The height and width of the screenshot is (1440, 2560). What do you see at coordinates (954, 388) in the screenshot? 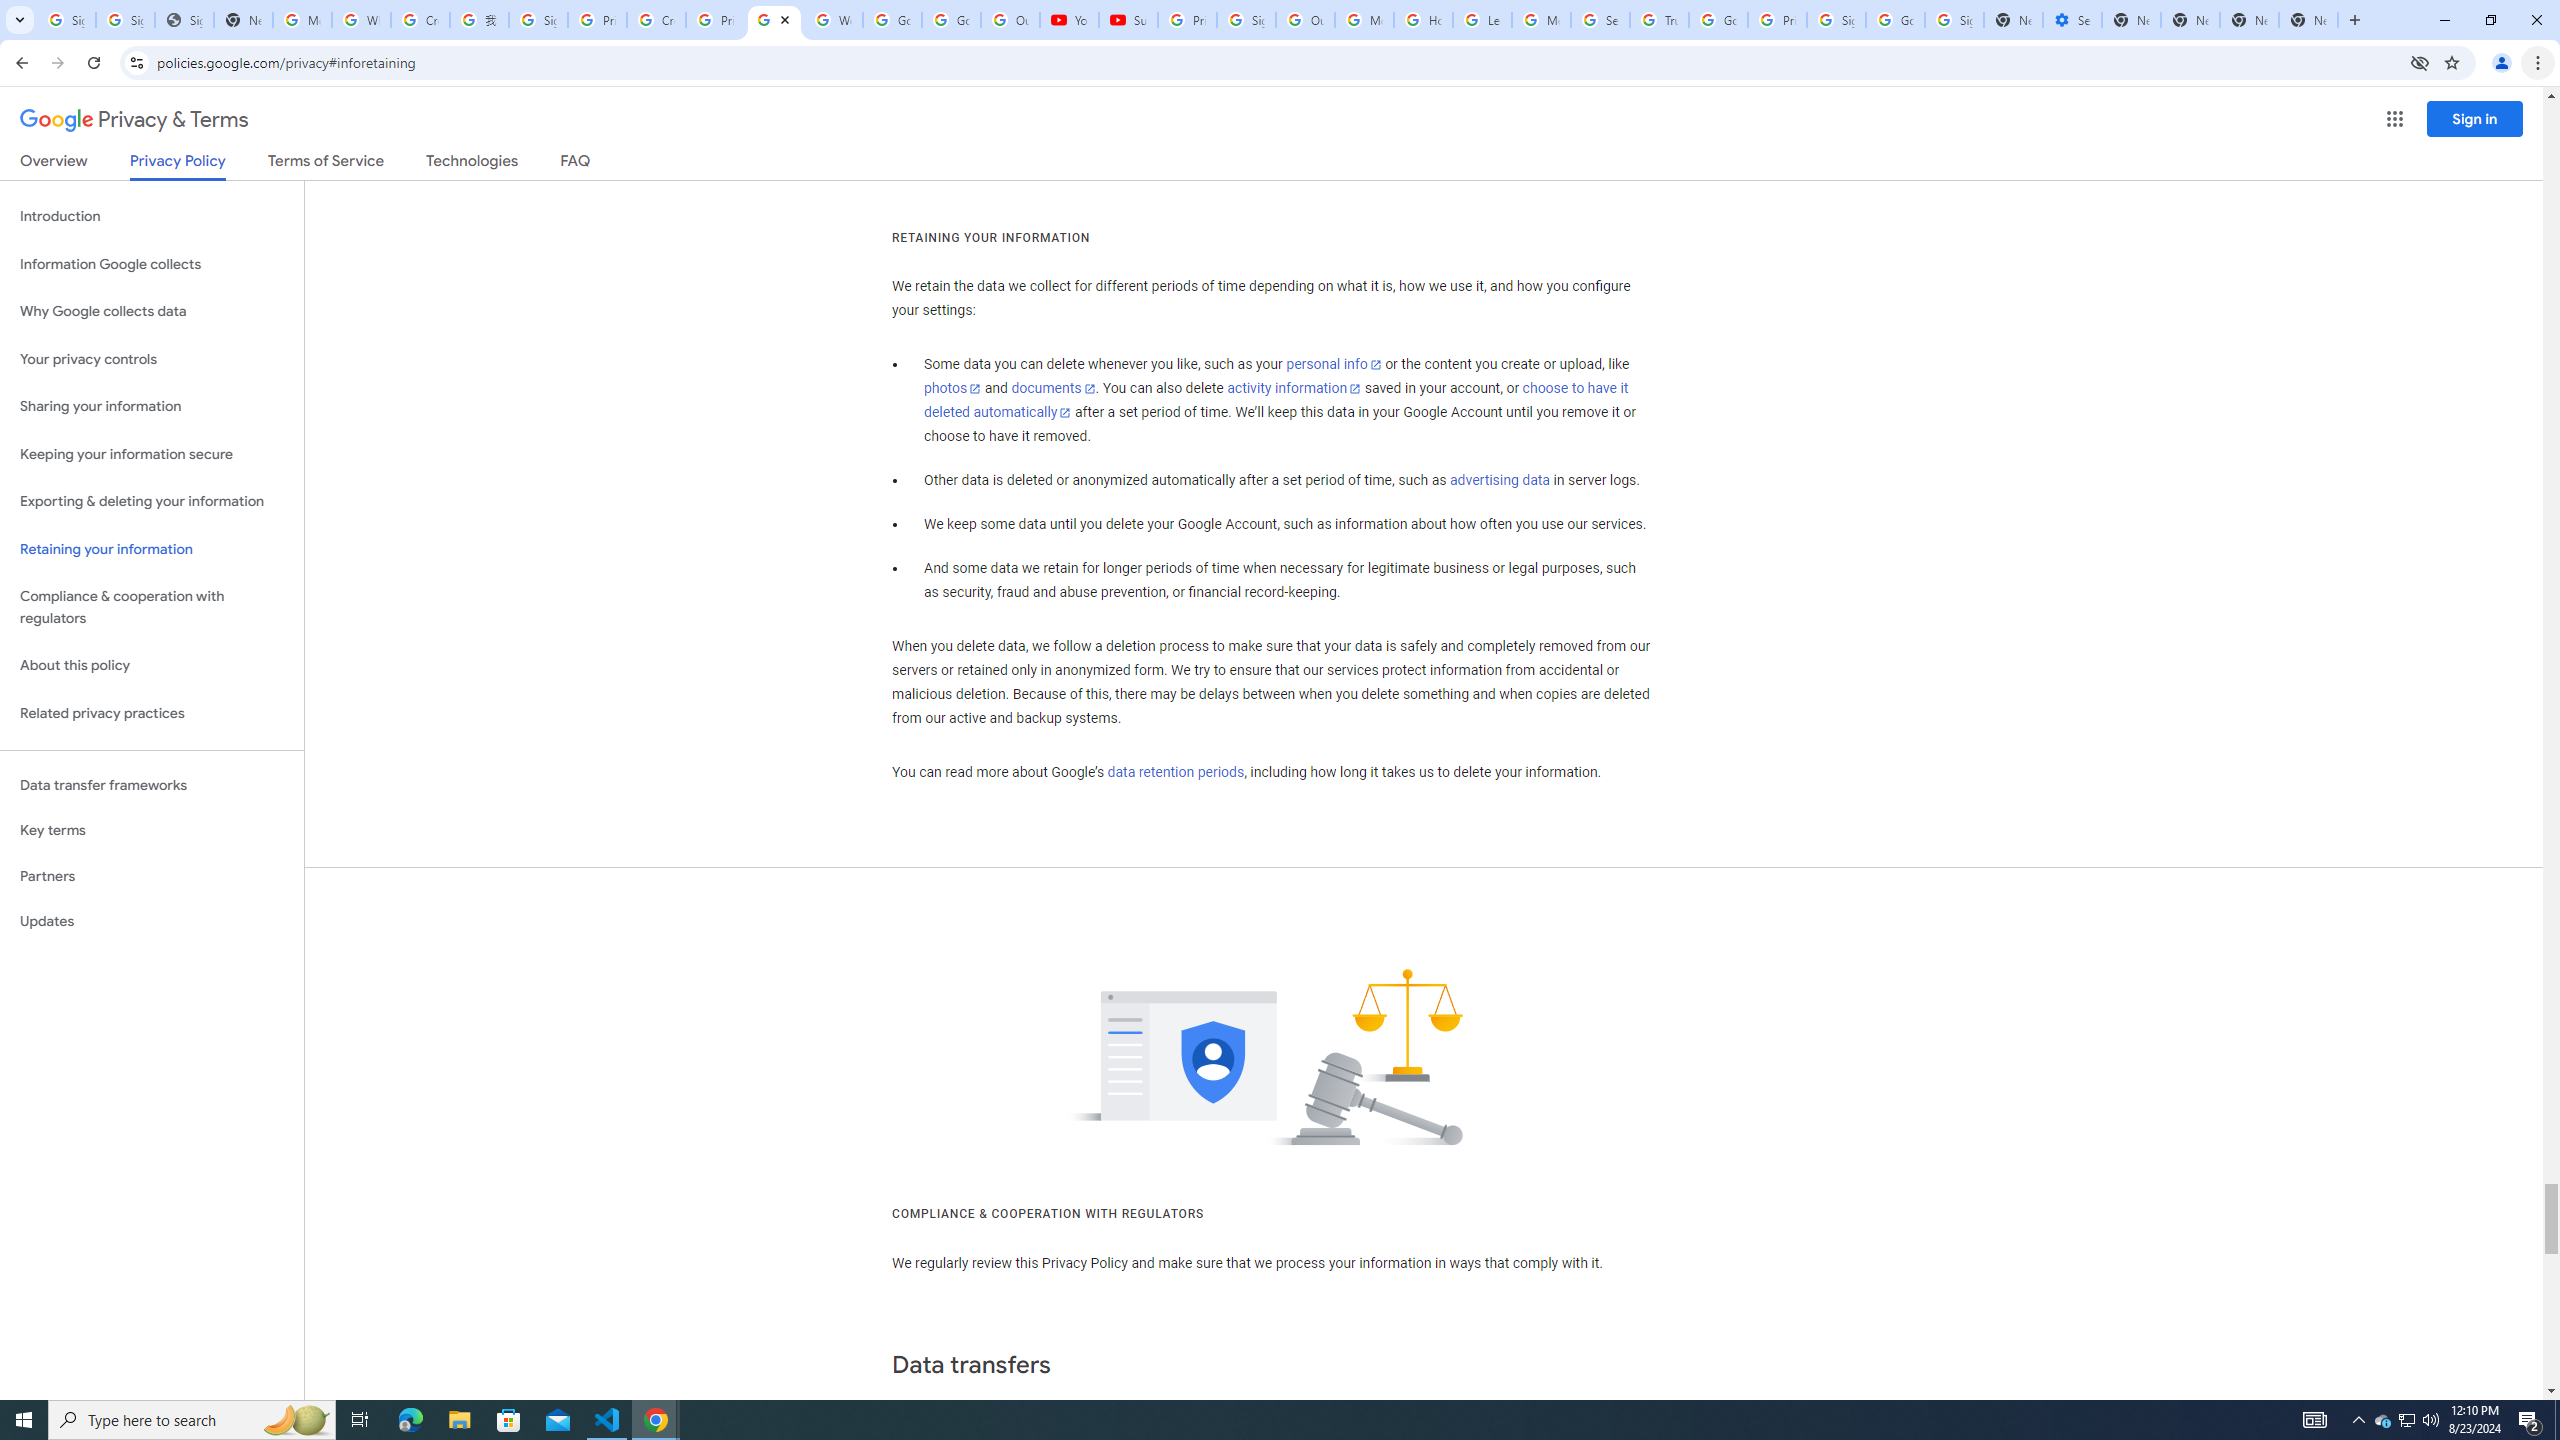
I see `photos` at bounding box center [954, 388].